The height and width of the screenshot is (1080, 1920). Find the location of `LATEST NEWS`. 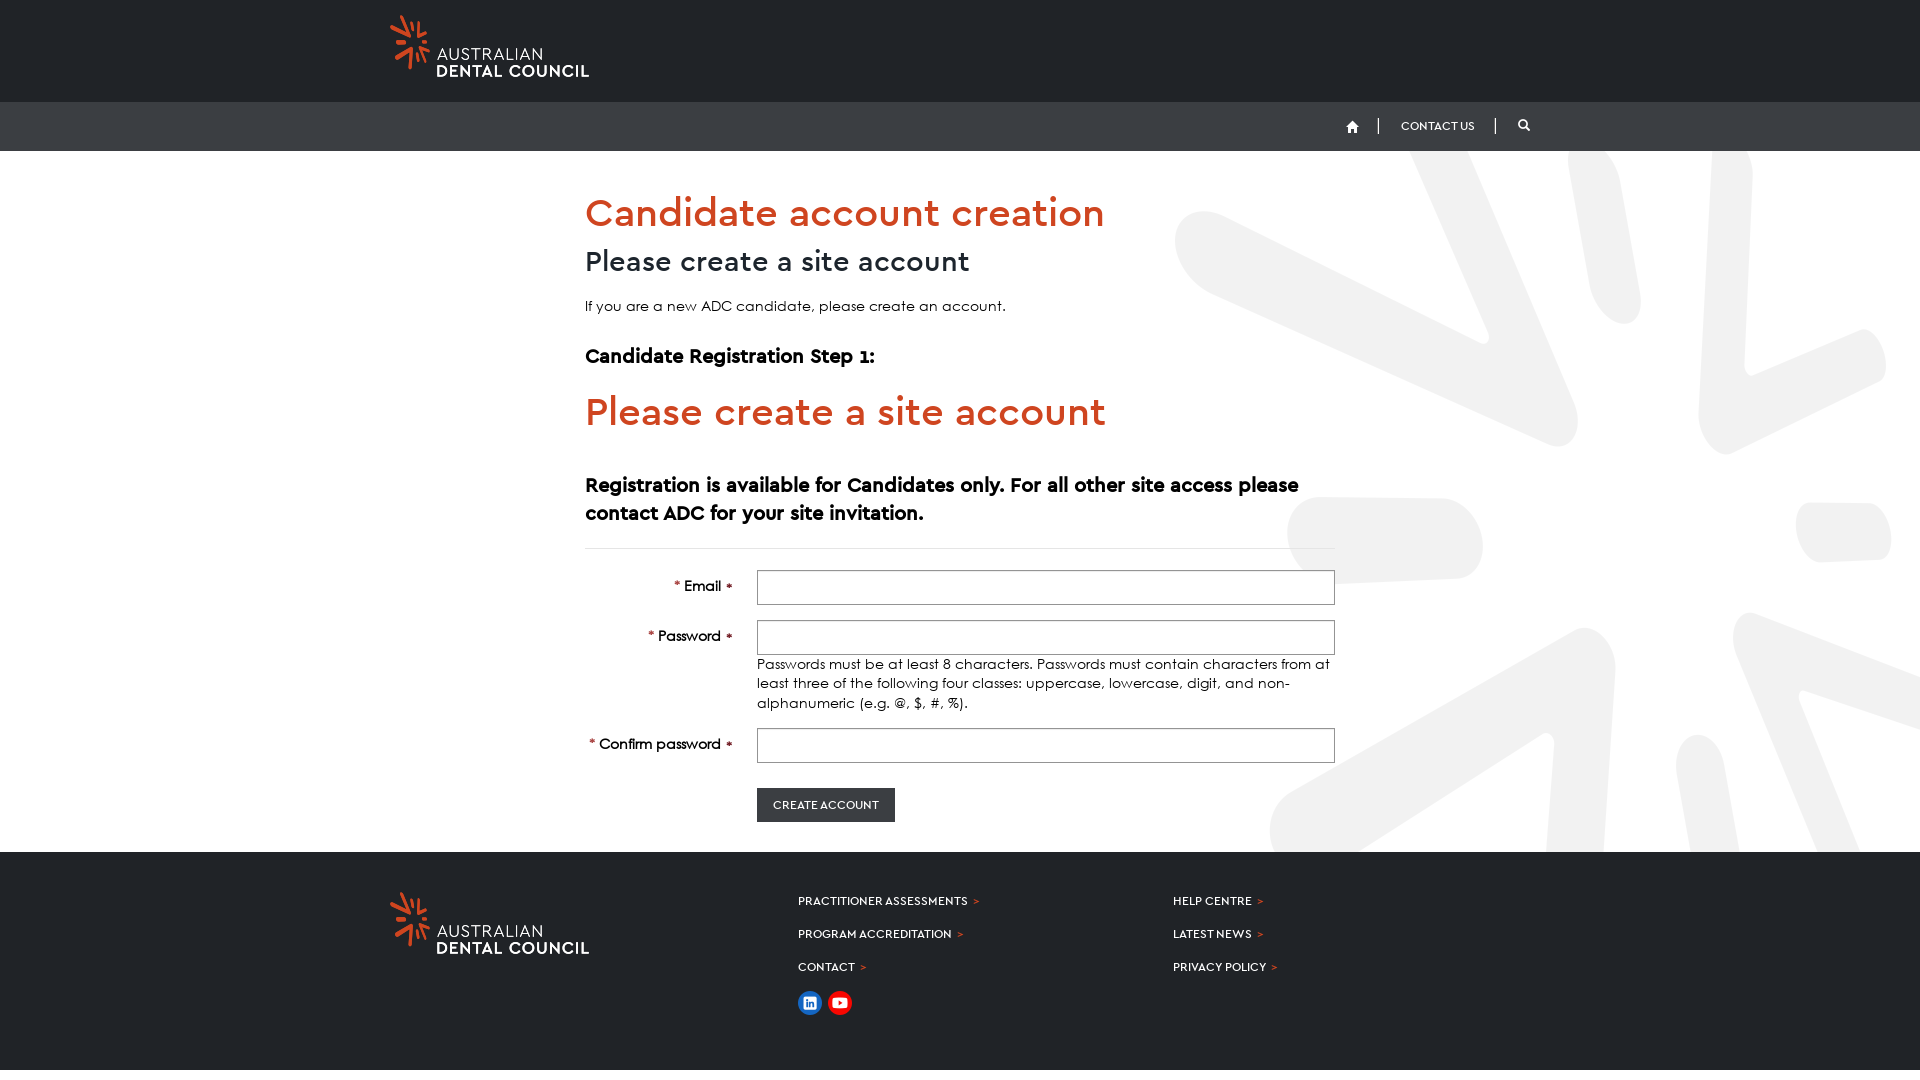

LATEST NEWS is located at coordinates (1212, 934).